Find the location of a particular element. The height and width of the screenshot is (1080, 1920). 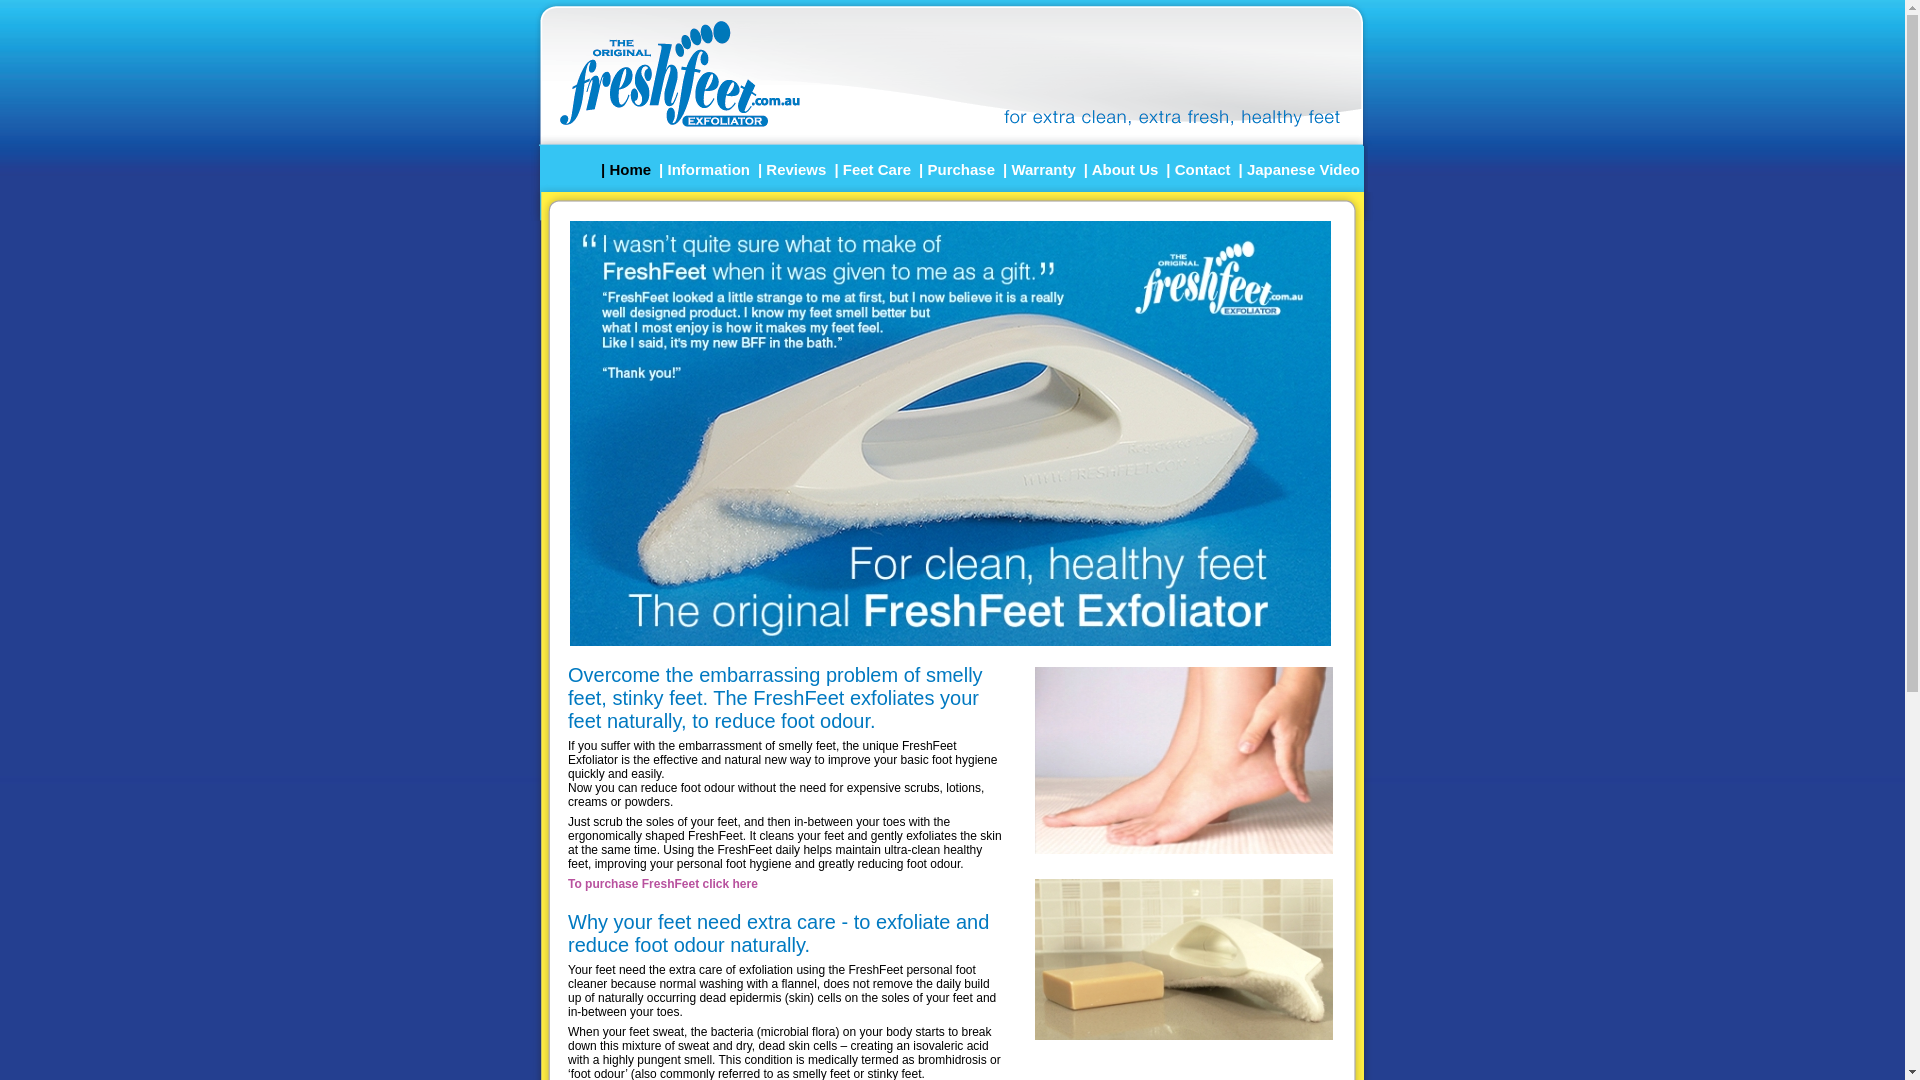

| Reviews is located at coordinates (792, 168).